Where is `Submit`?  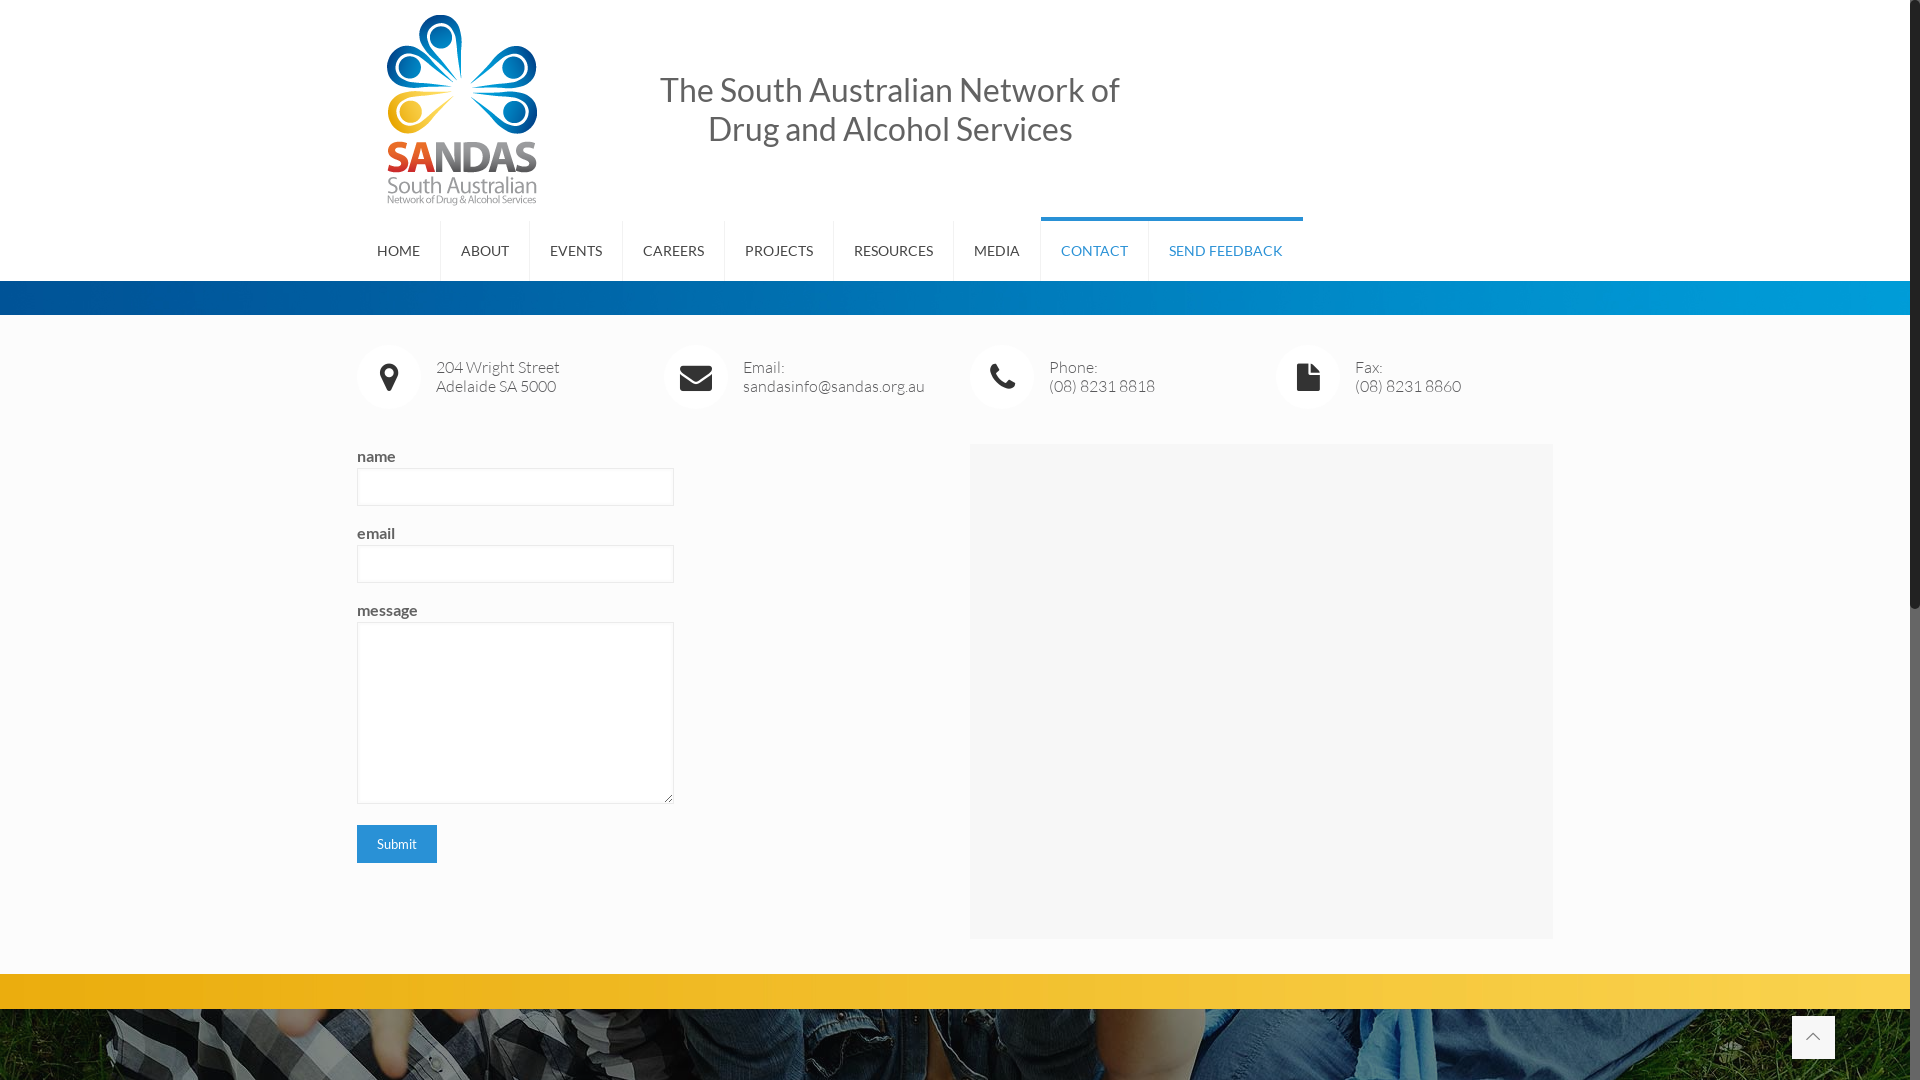
Submit is located at coordinates (397, 844).